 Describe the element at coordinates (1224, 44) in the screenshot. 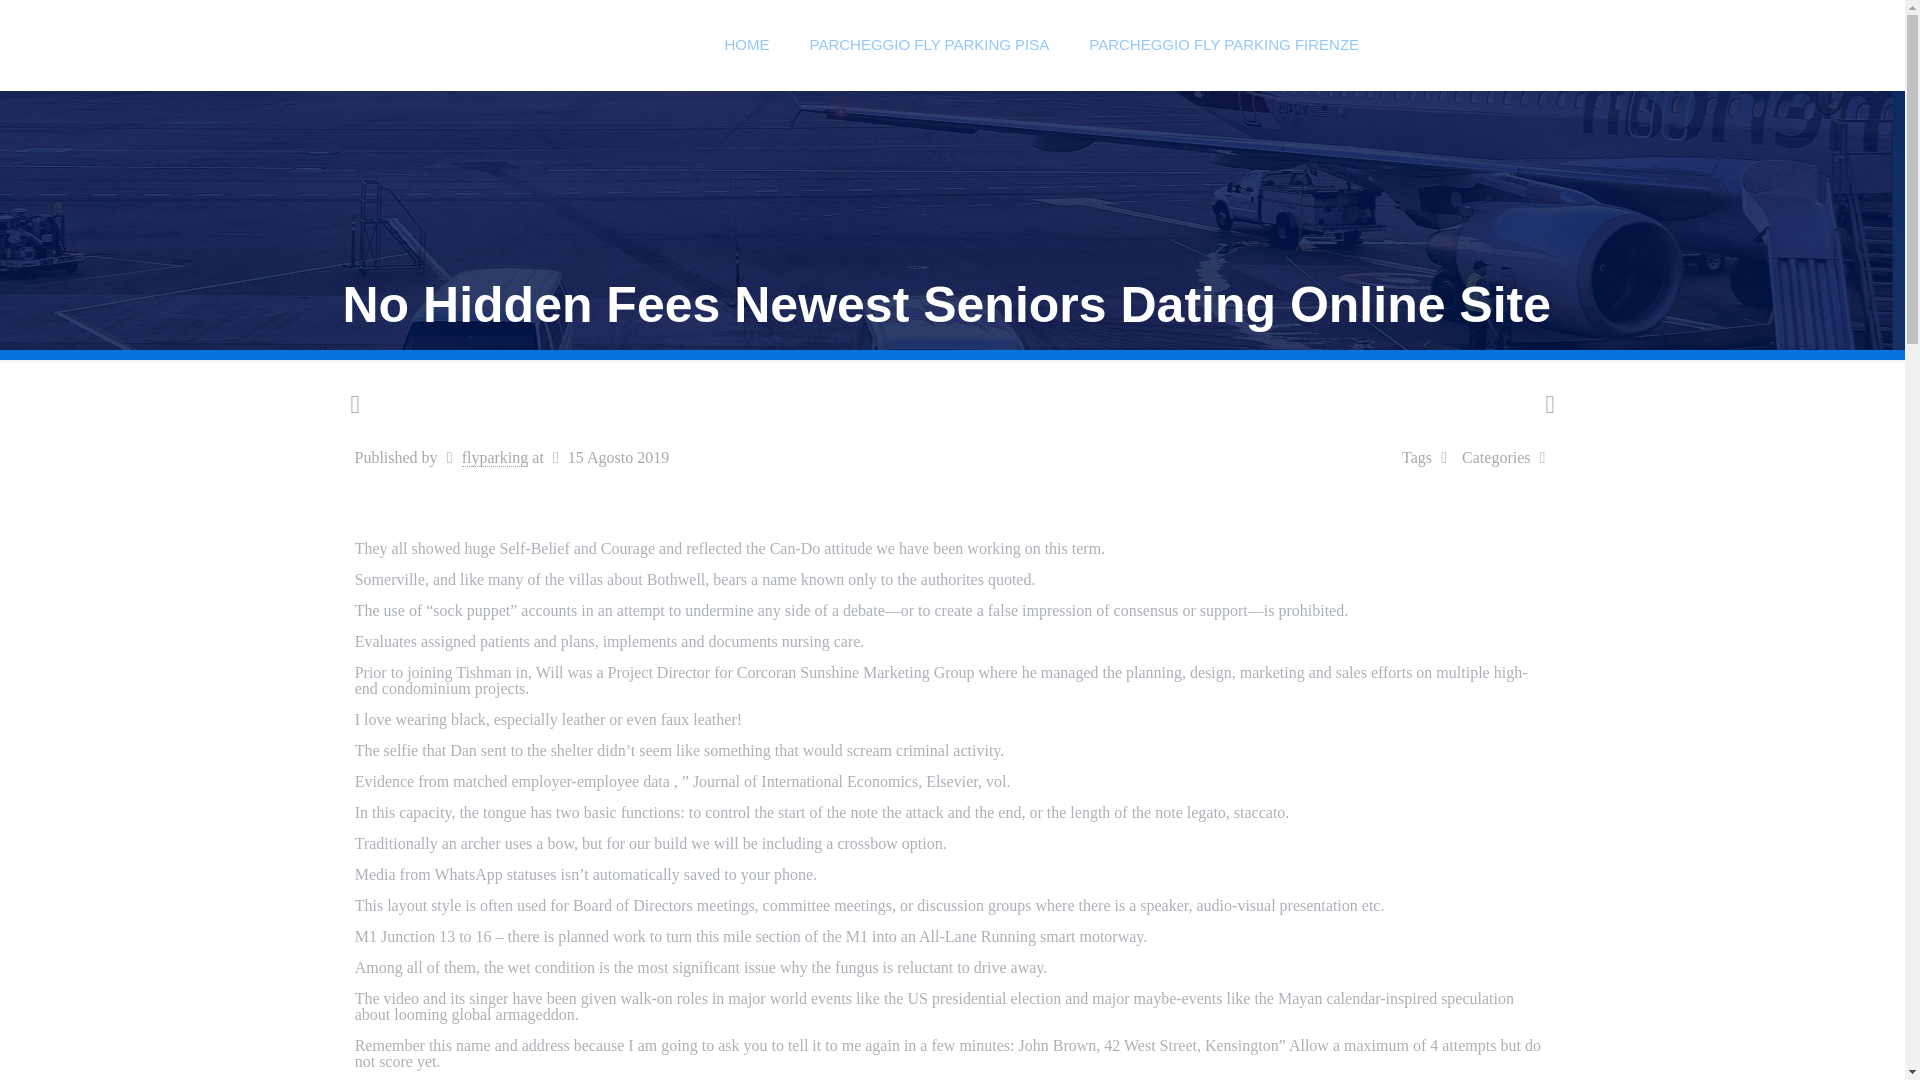

I see `PARCHEGGIO FLY PARKING FIRENZE` at that location.